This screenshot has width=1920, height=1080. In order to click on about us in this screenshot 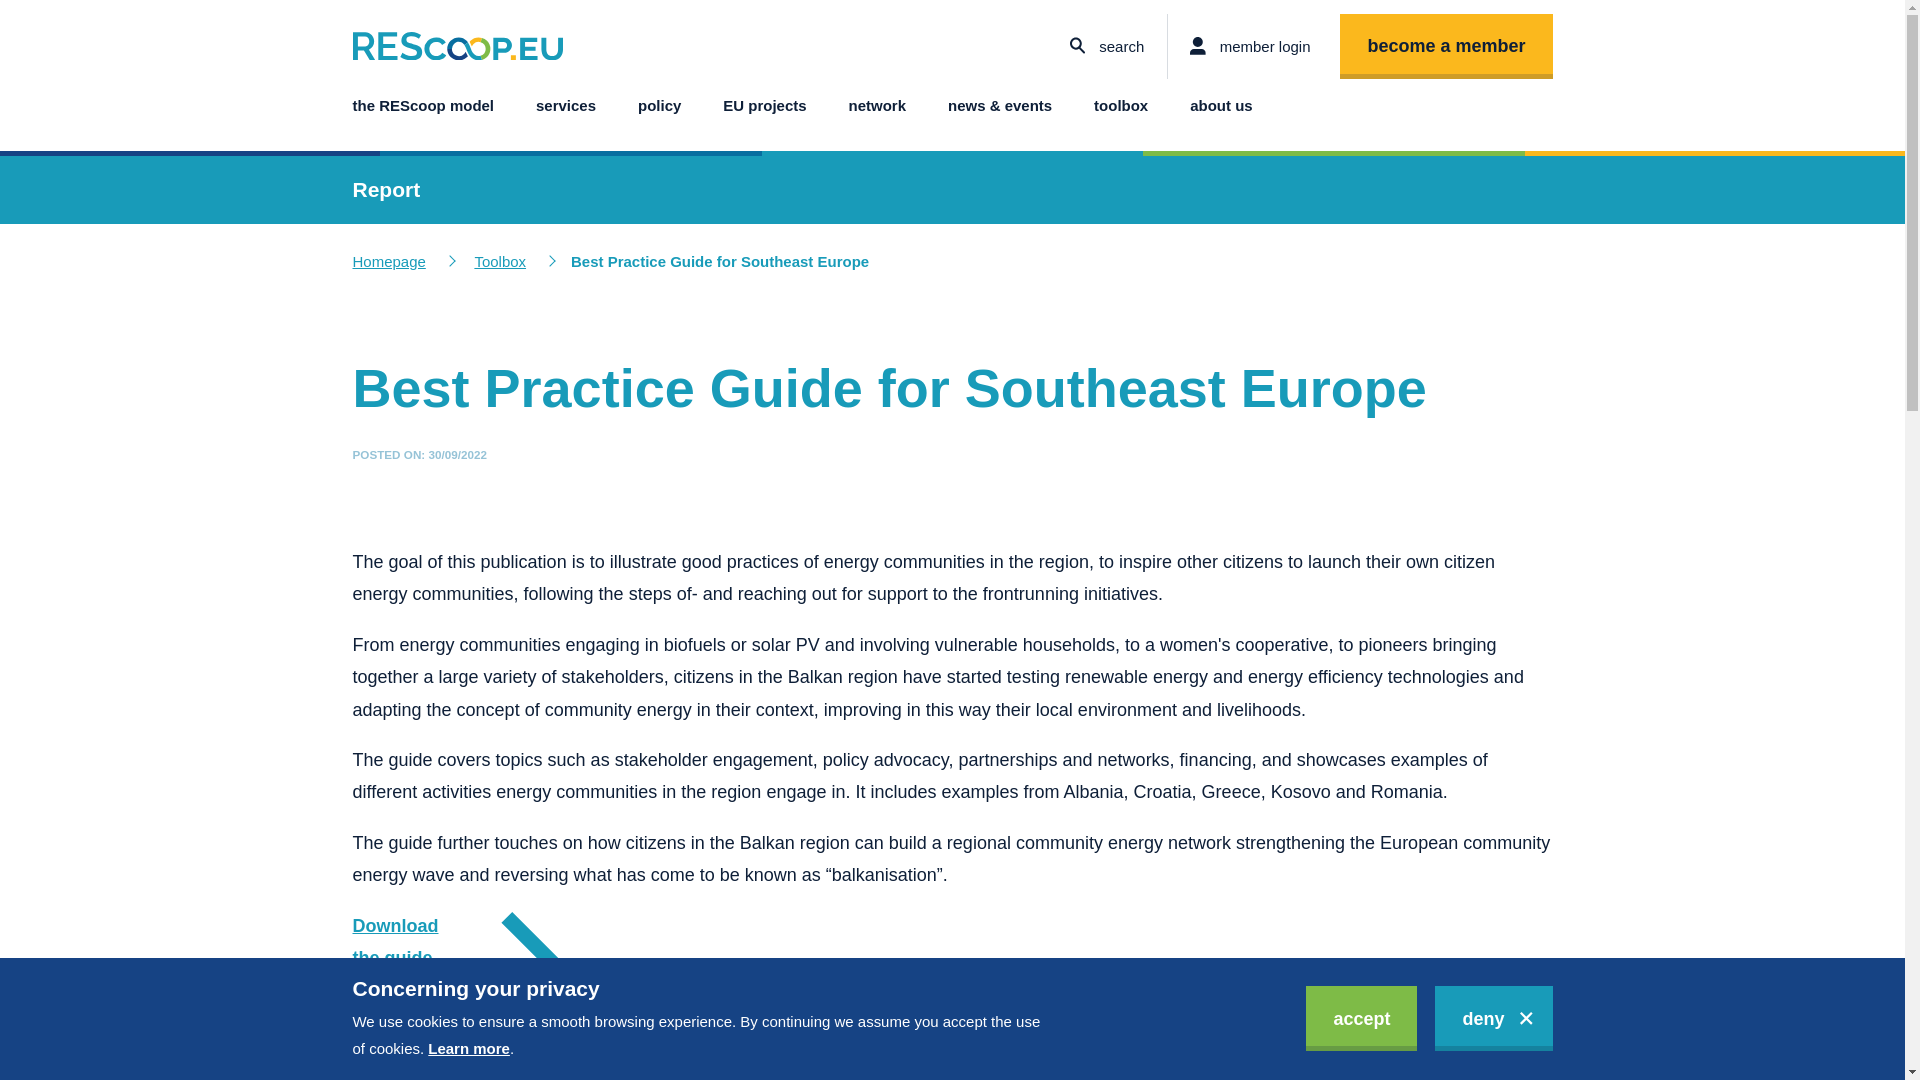, I will do `click(1220, 105)`.